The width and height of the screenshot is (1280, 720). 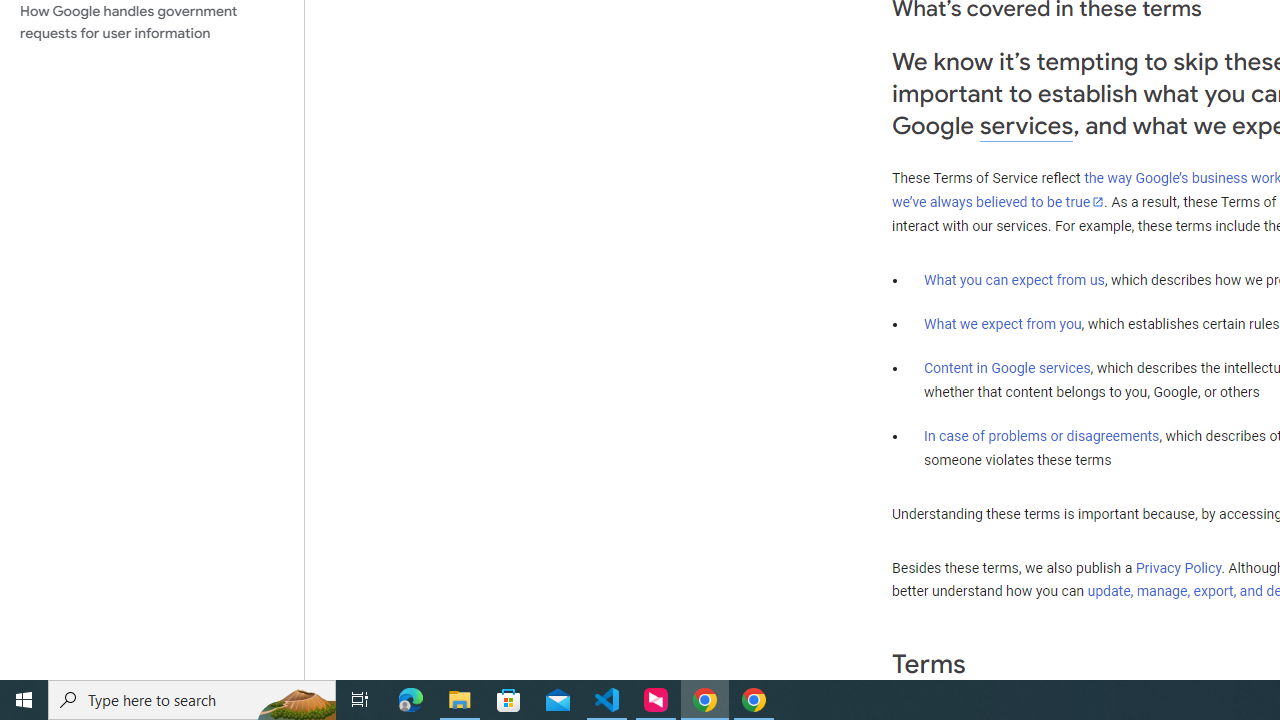 I want to click on In case of problems or disagreements, so click(x=1042, y=435).